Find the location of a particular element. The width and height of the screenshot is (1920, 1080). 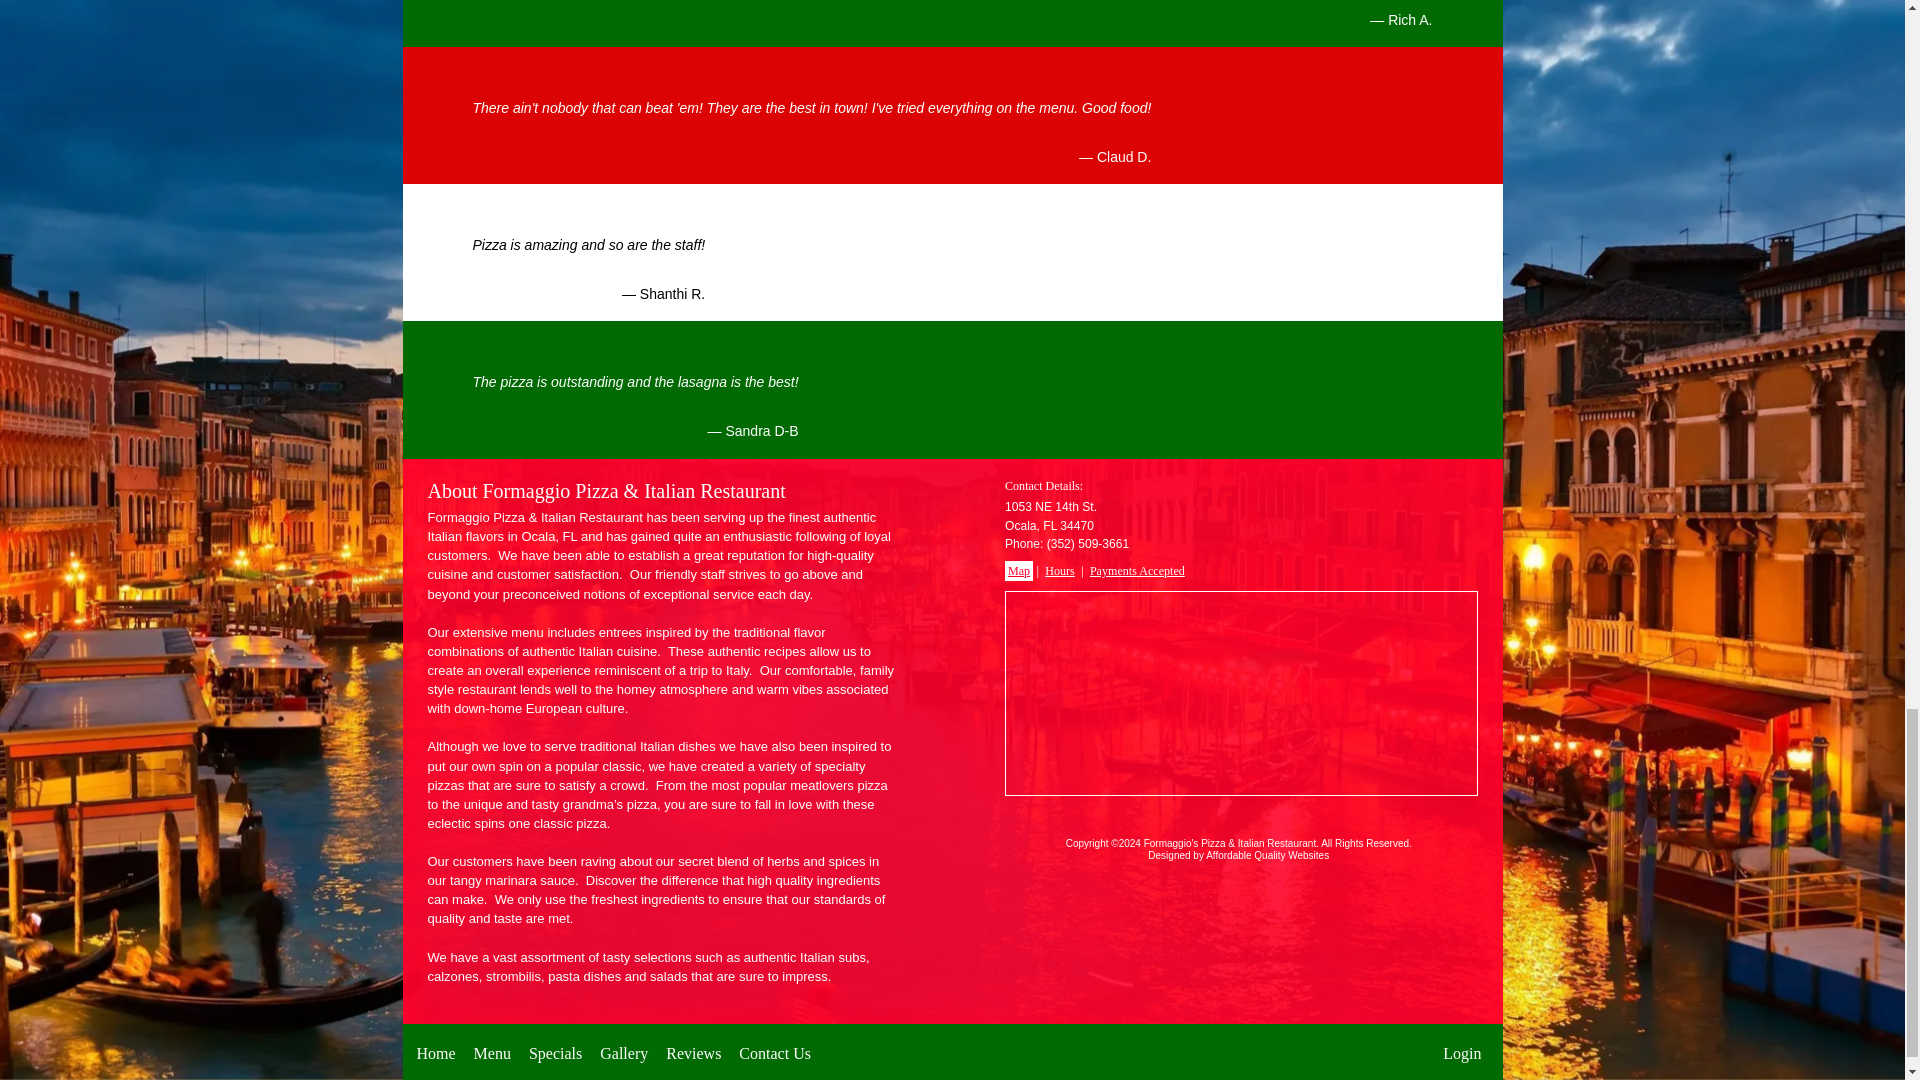

Home is located at coordinates (436, 1052).